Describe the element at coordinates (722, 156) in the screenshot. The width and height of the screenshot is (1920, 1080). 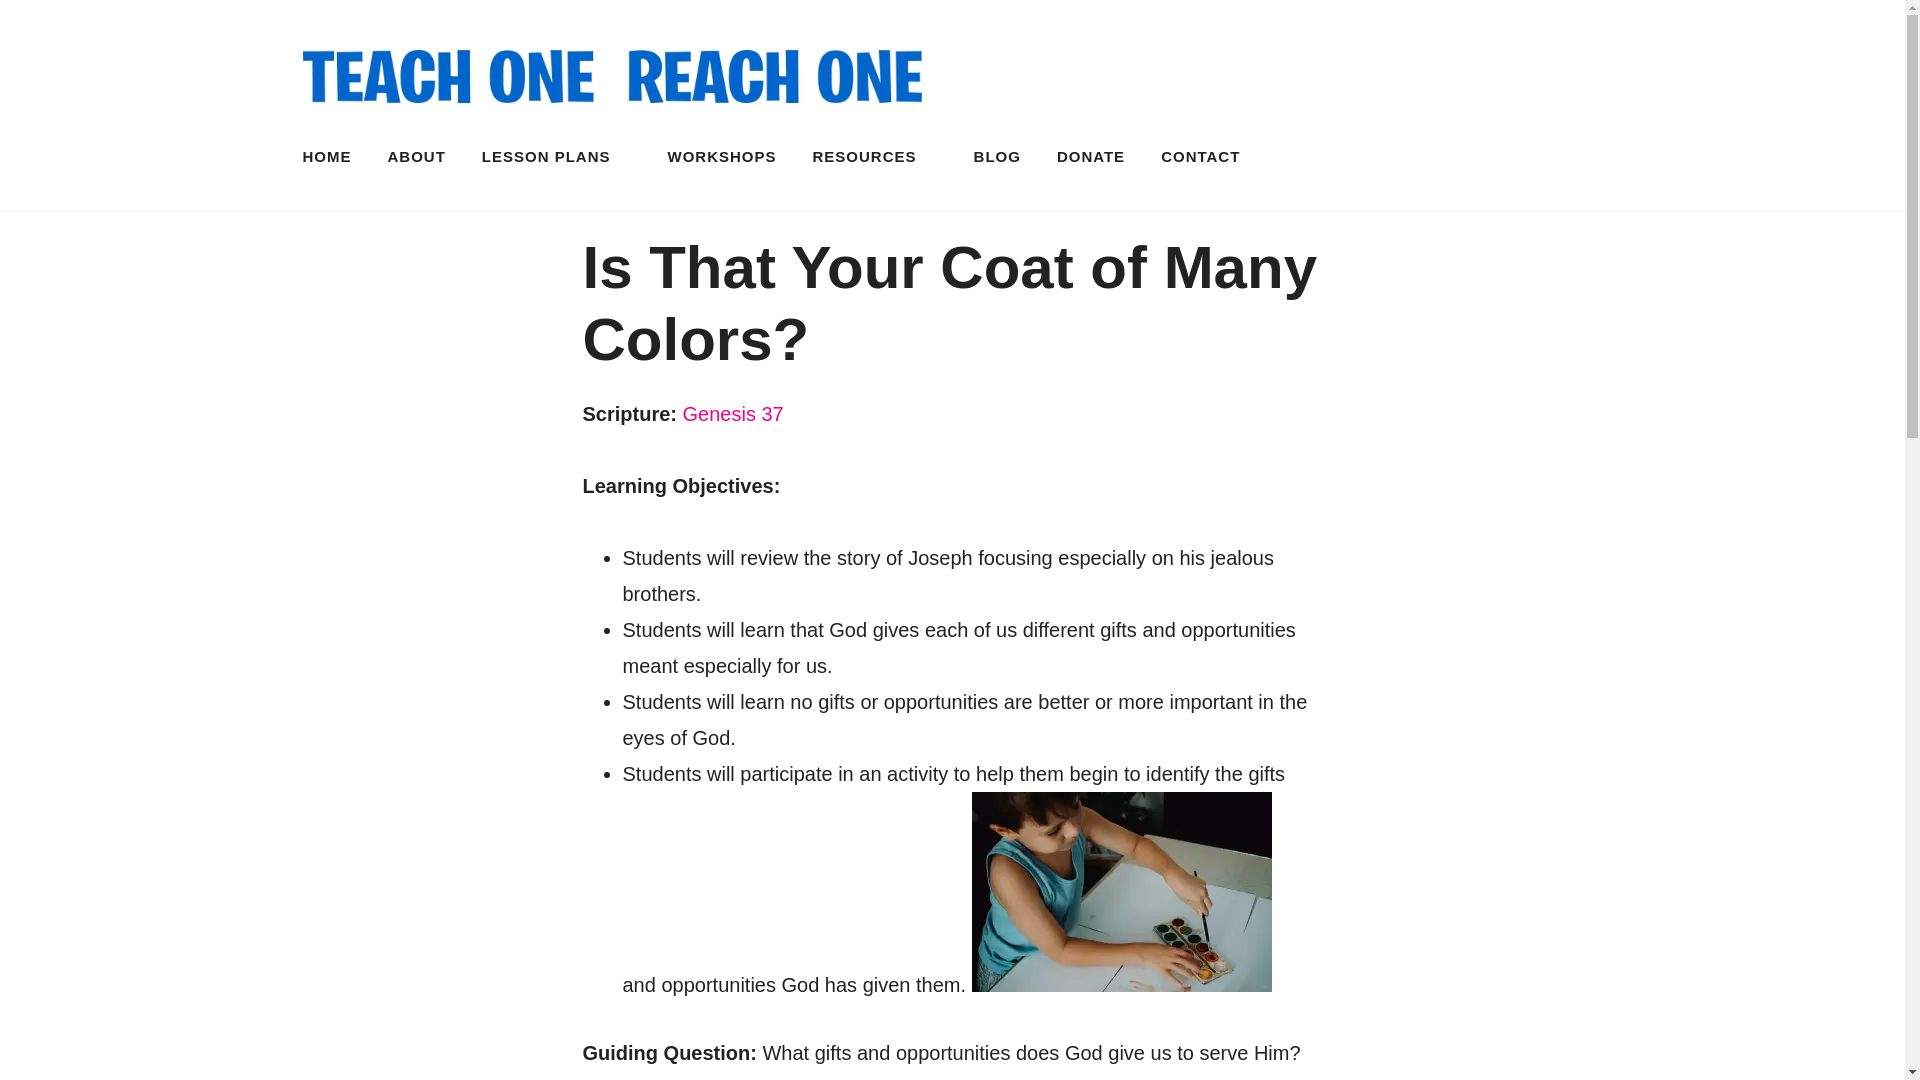
I see `WORKSHOPS` at that location.